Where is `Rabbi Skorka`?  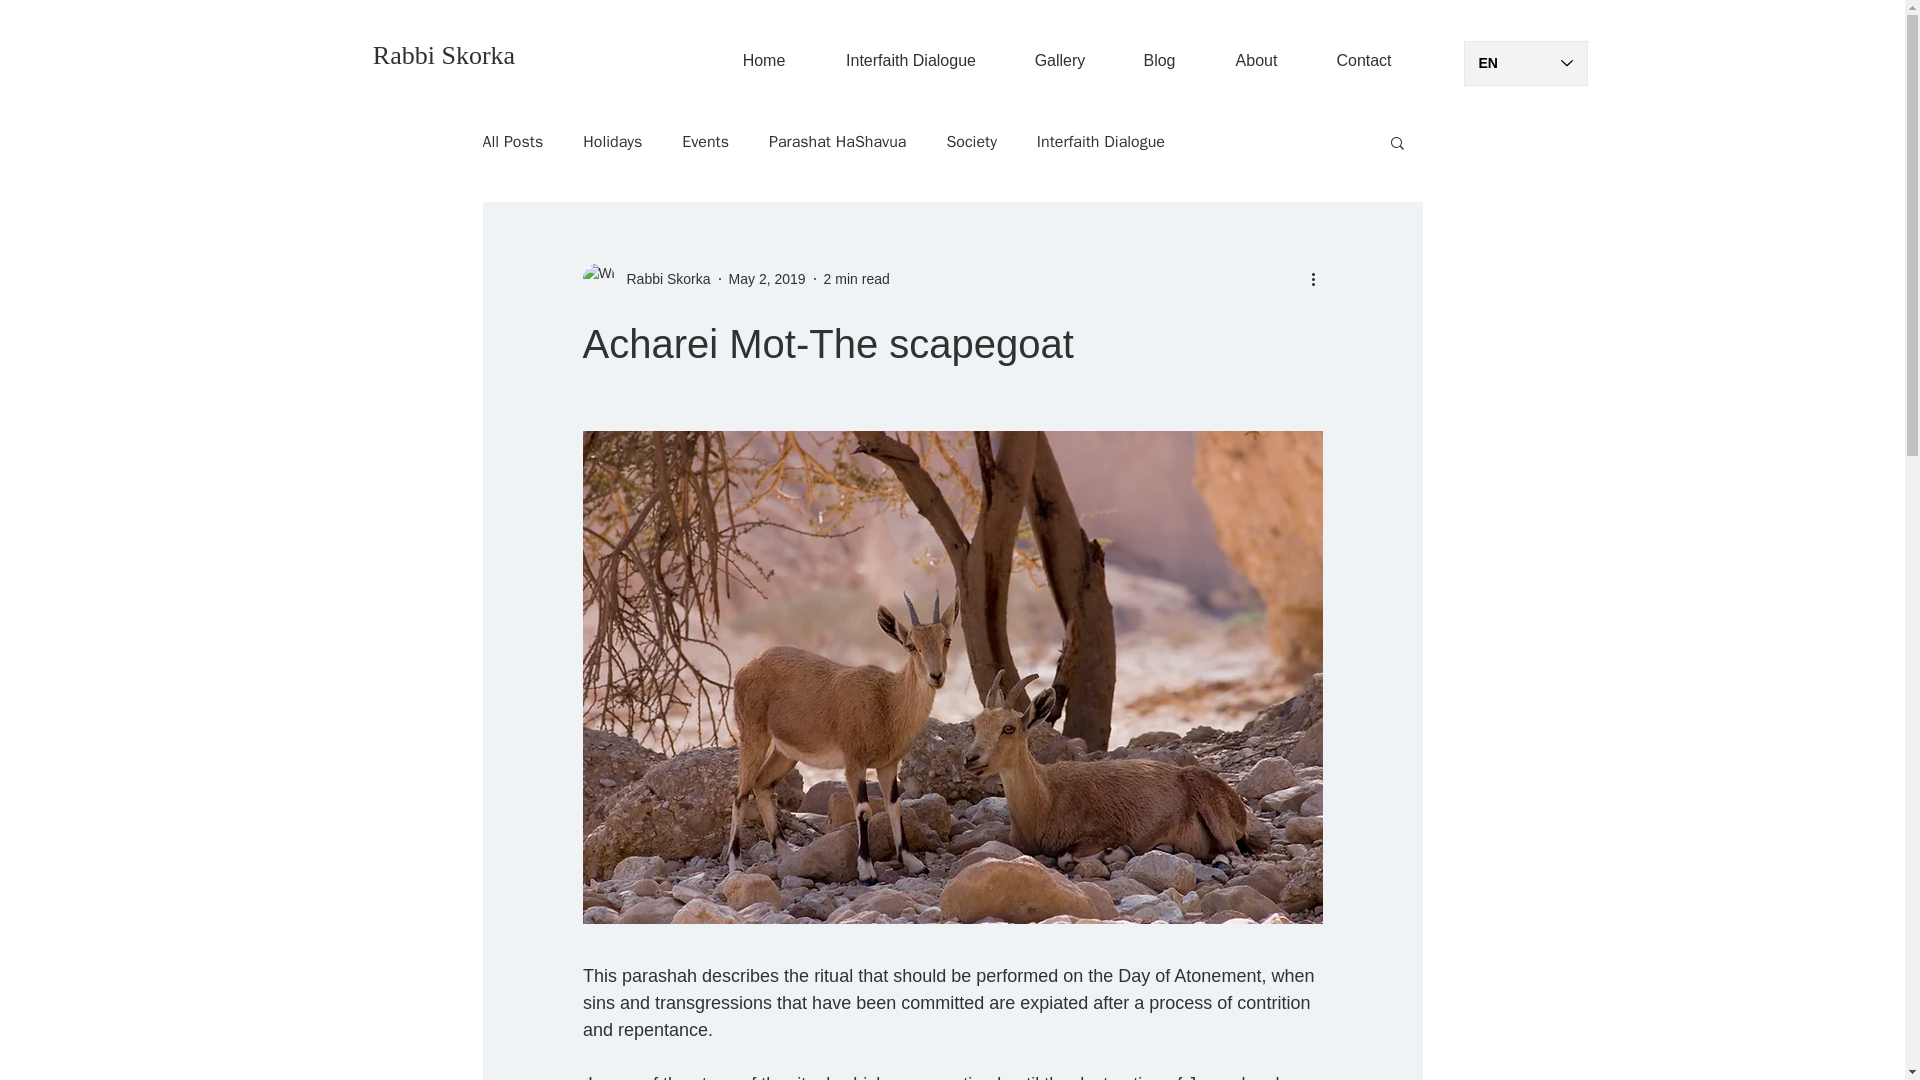
Rabbi Skorka is located at coordinates (443, 55).